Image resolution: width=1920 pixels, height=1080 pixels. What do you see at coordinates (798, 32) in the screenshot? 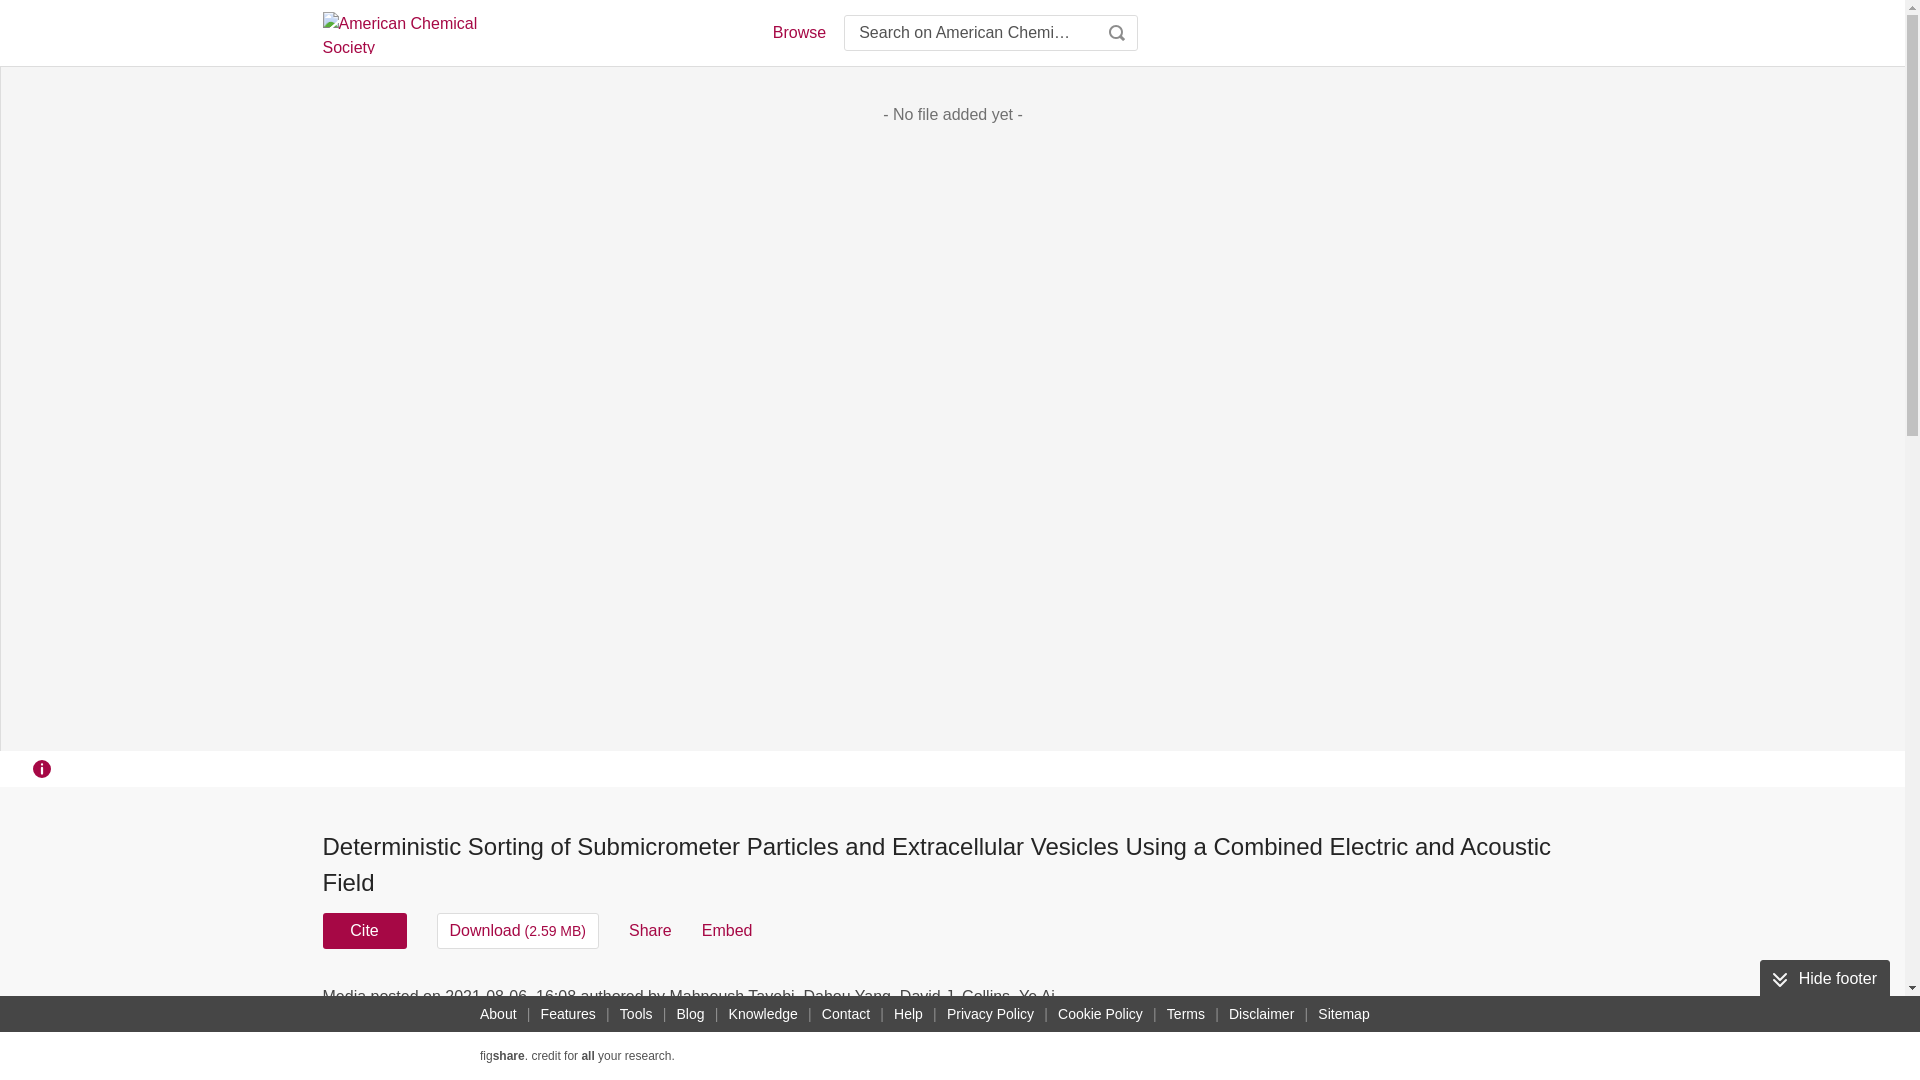
I see `Browse` at bounding box center [798, 32].